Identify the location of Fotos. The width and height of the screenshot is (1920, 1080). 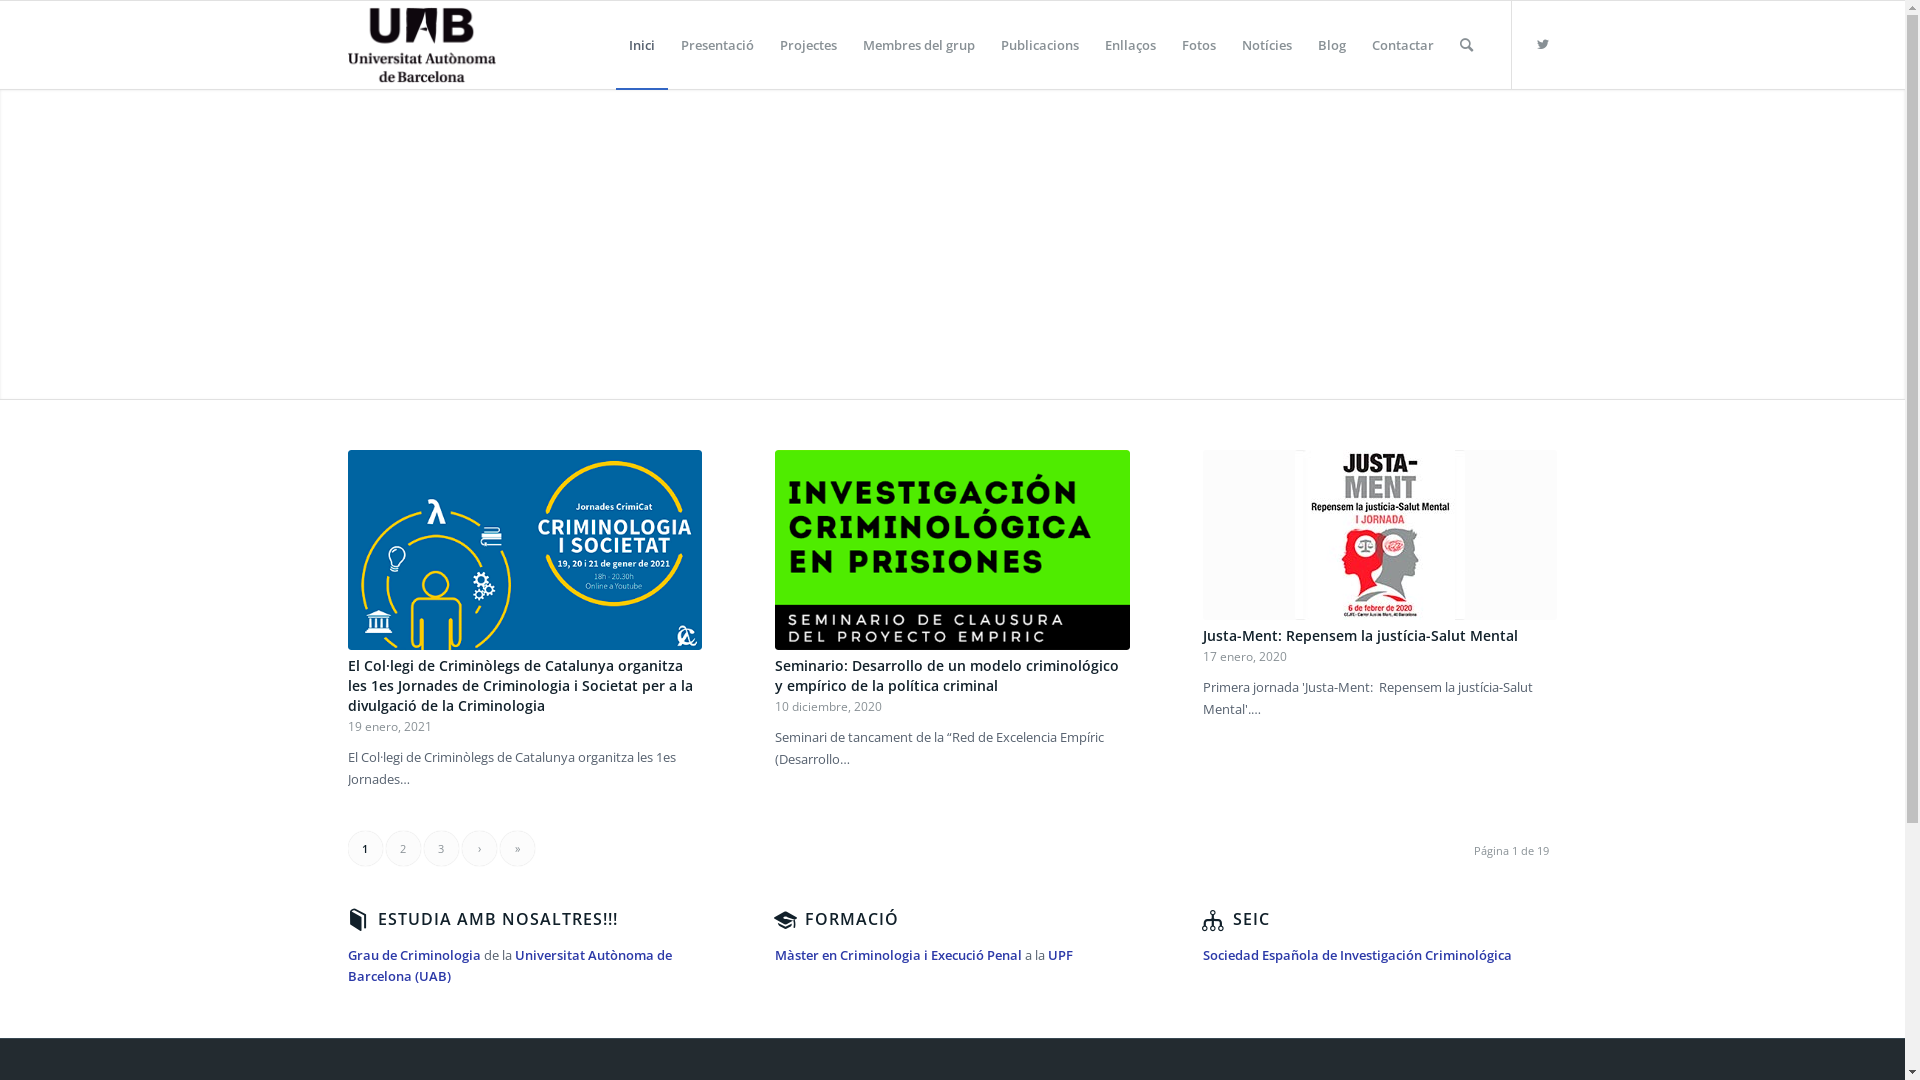
(1198, 45).